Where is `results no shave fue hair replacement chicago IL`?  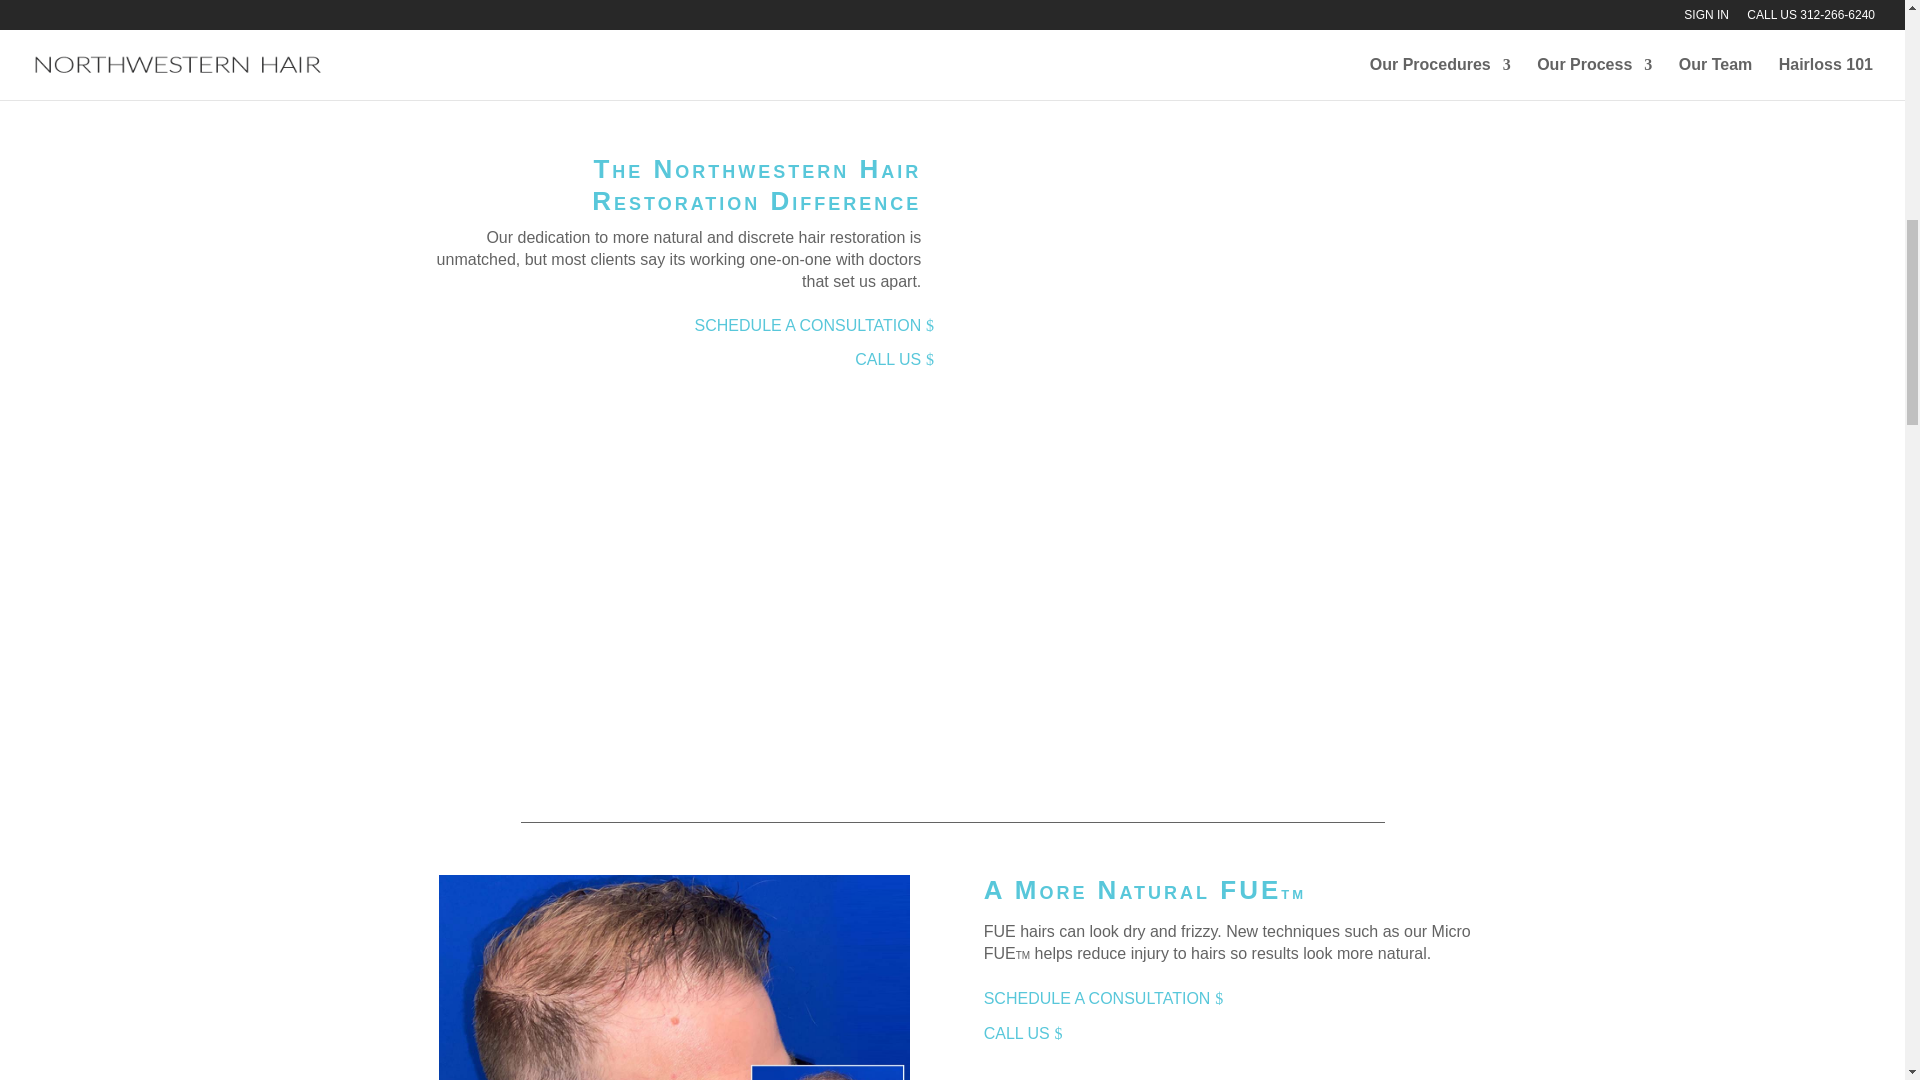 results no shave fue hair replacement chicago IL is located at coordinates (674, 977).